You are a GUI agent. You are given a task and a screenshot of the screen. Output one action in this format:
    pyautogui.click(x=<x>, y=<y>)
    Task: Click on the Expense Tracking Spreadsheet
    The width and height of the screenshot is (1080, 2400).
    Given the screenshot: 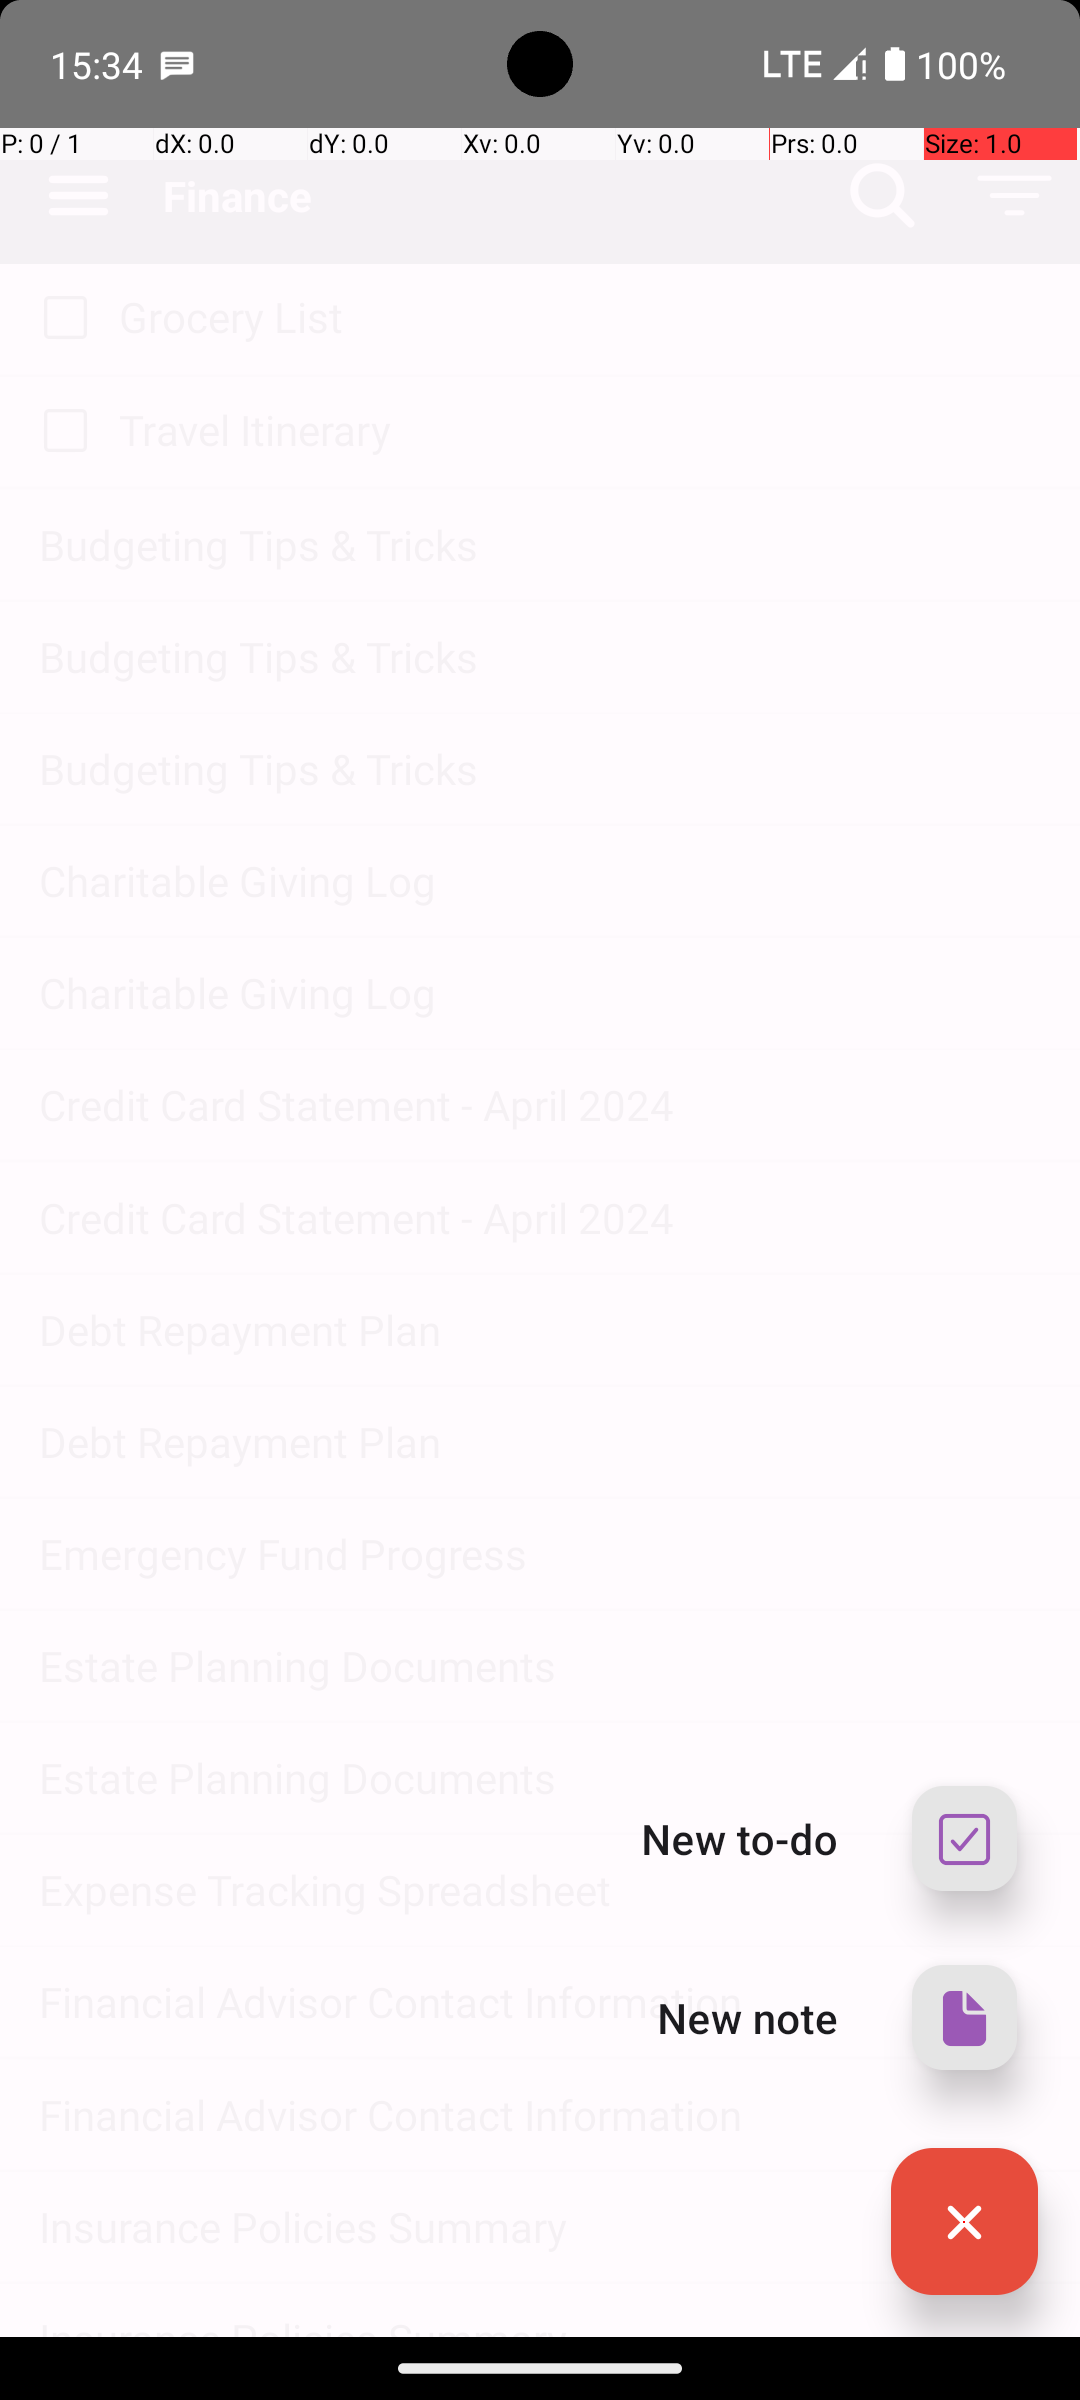 What is the action you would take?
    pyautogui.click(x=540, y=1890)
    